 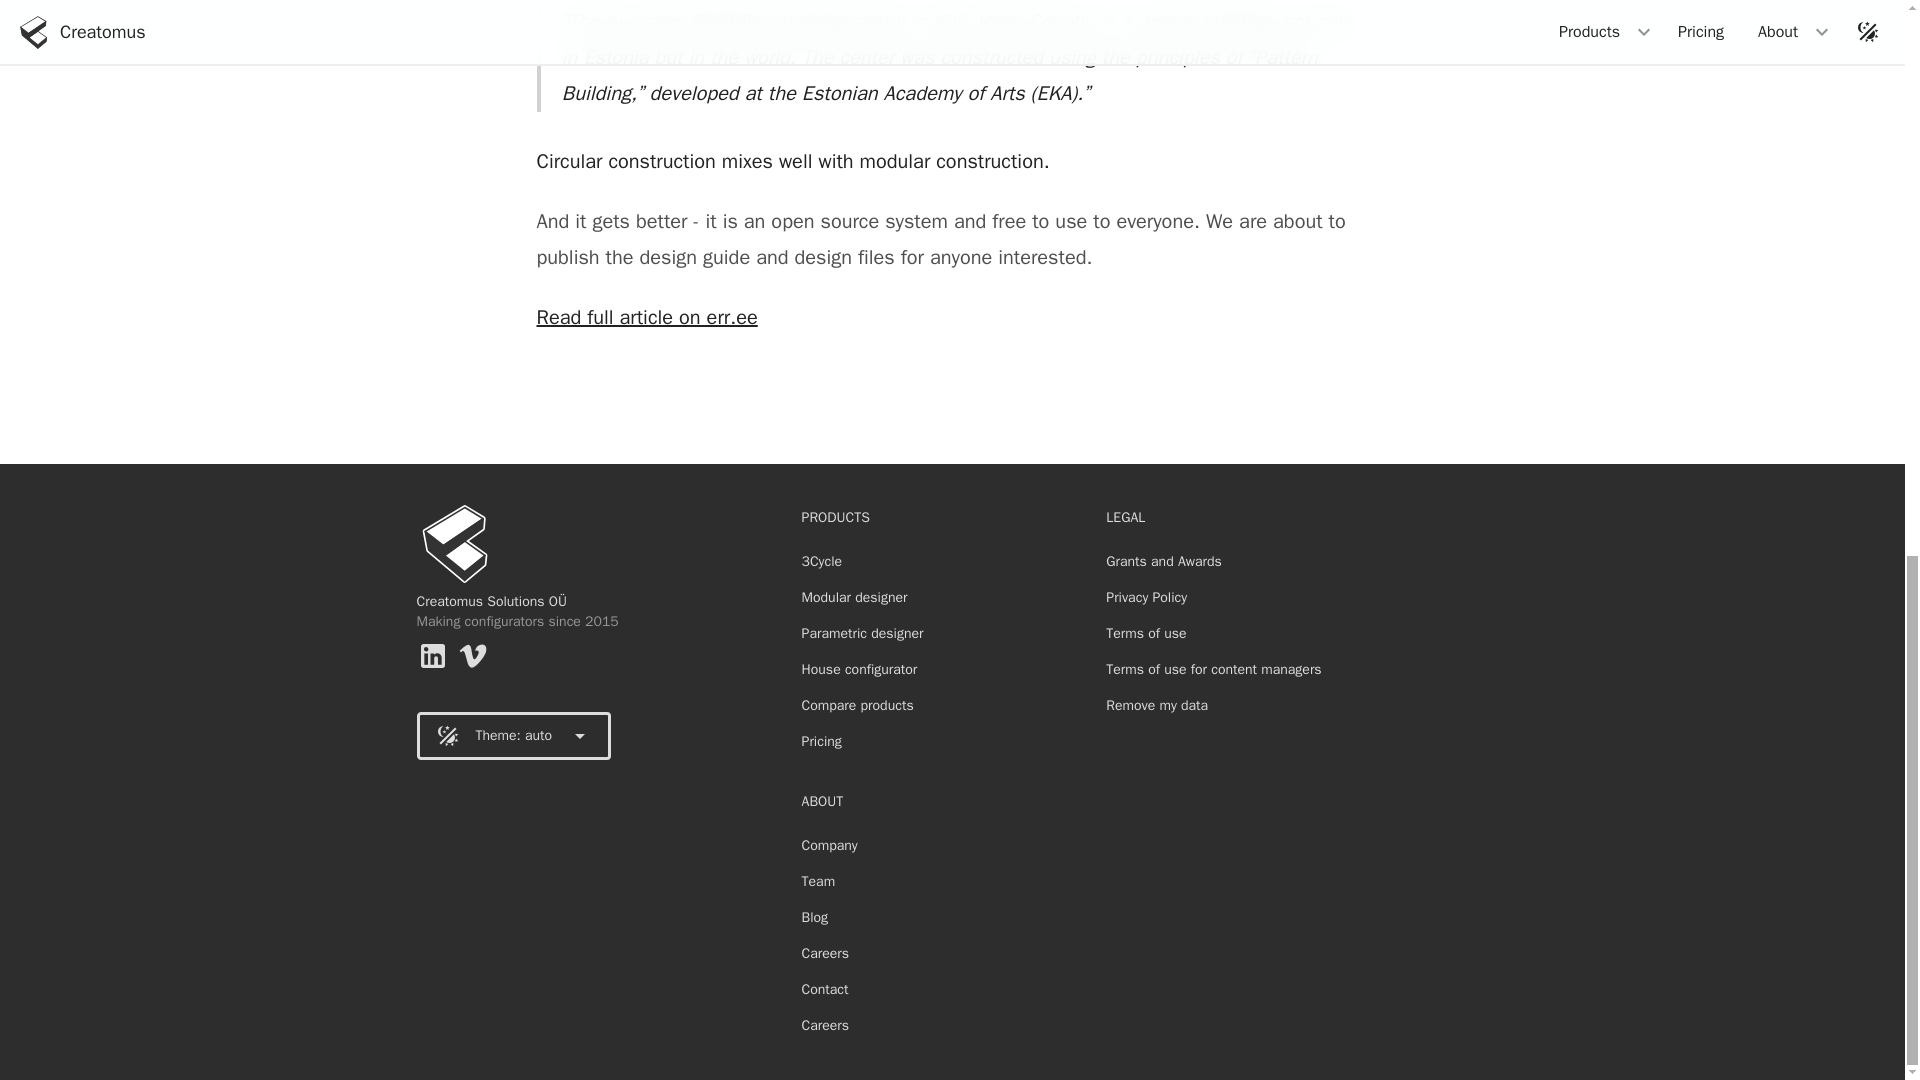 What do you see at coordinates (855, 598) in the screenshot?
I see `Modular designer` at bounding box center [855, 598].